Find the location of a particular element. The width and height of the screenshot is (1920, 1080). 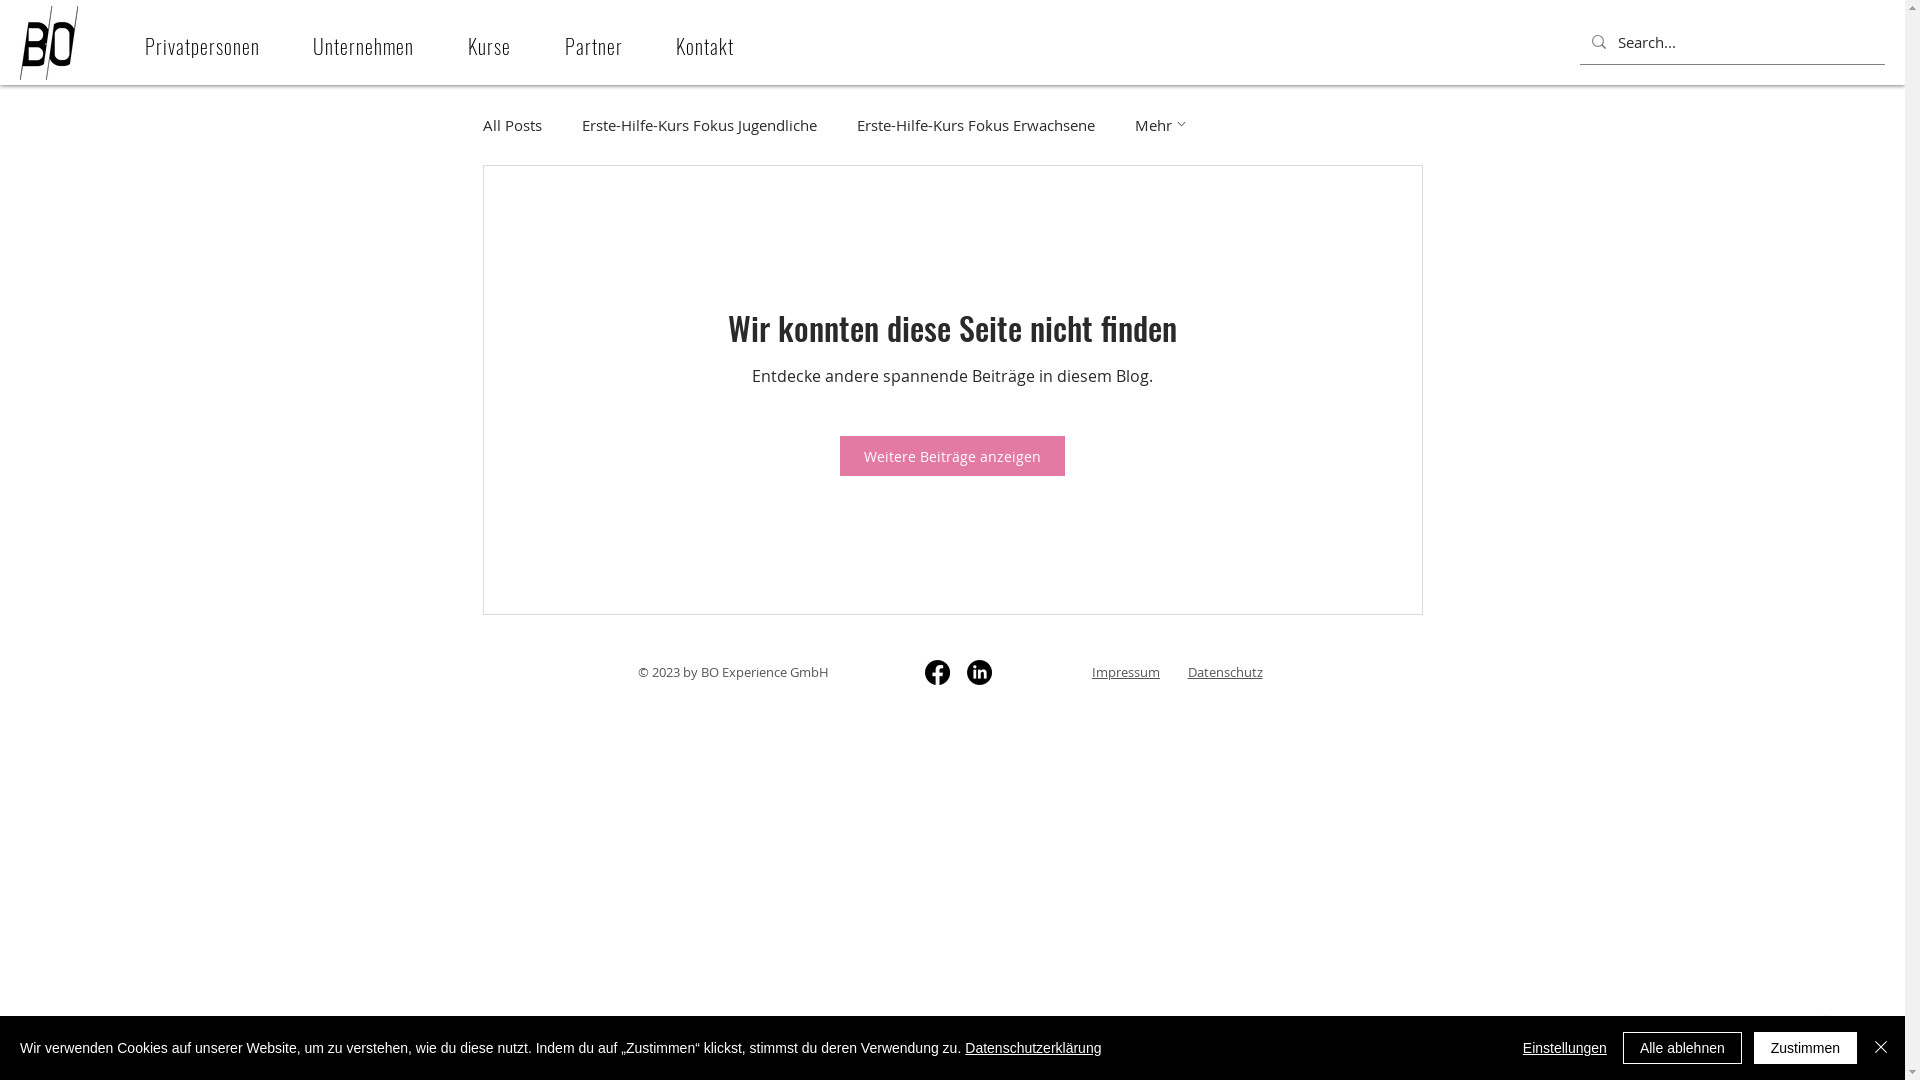

Partner is located at coordinates (594, 46).